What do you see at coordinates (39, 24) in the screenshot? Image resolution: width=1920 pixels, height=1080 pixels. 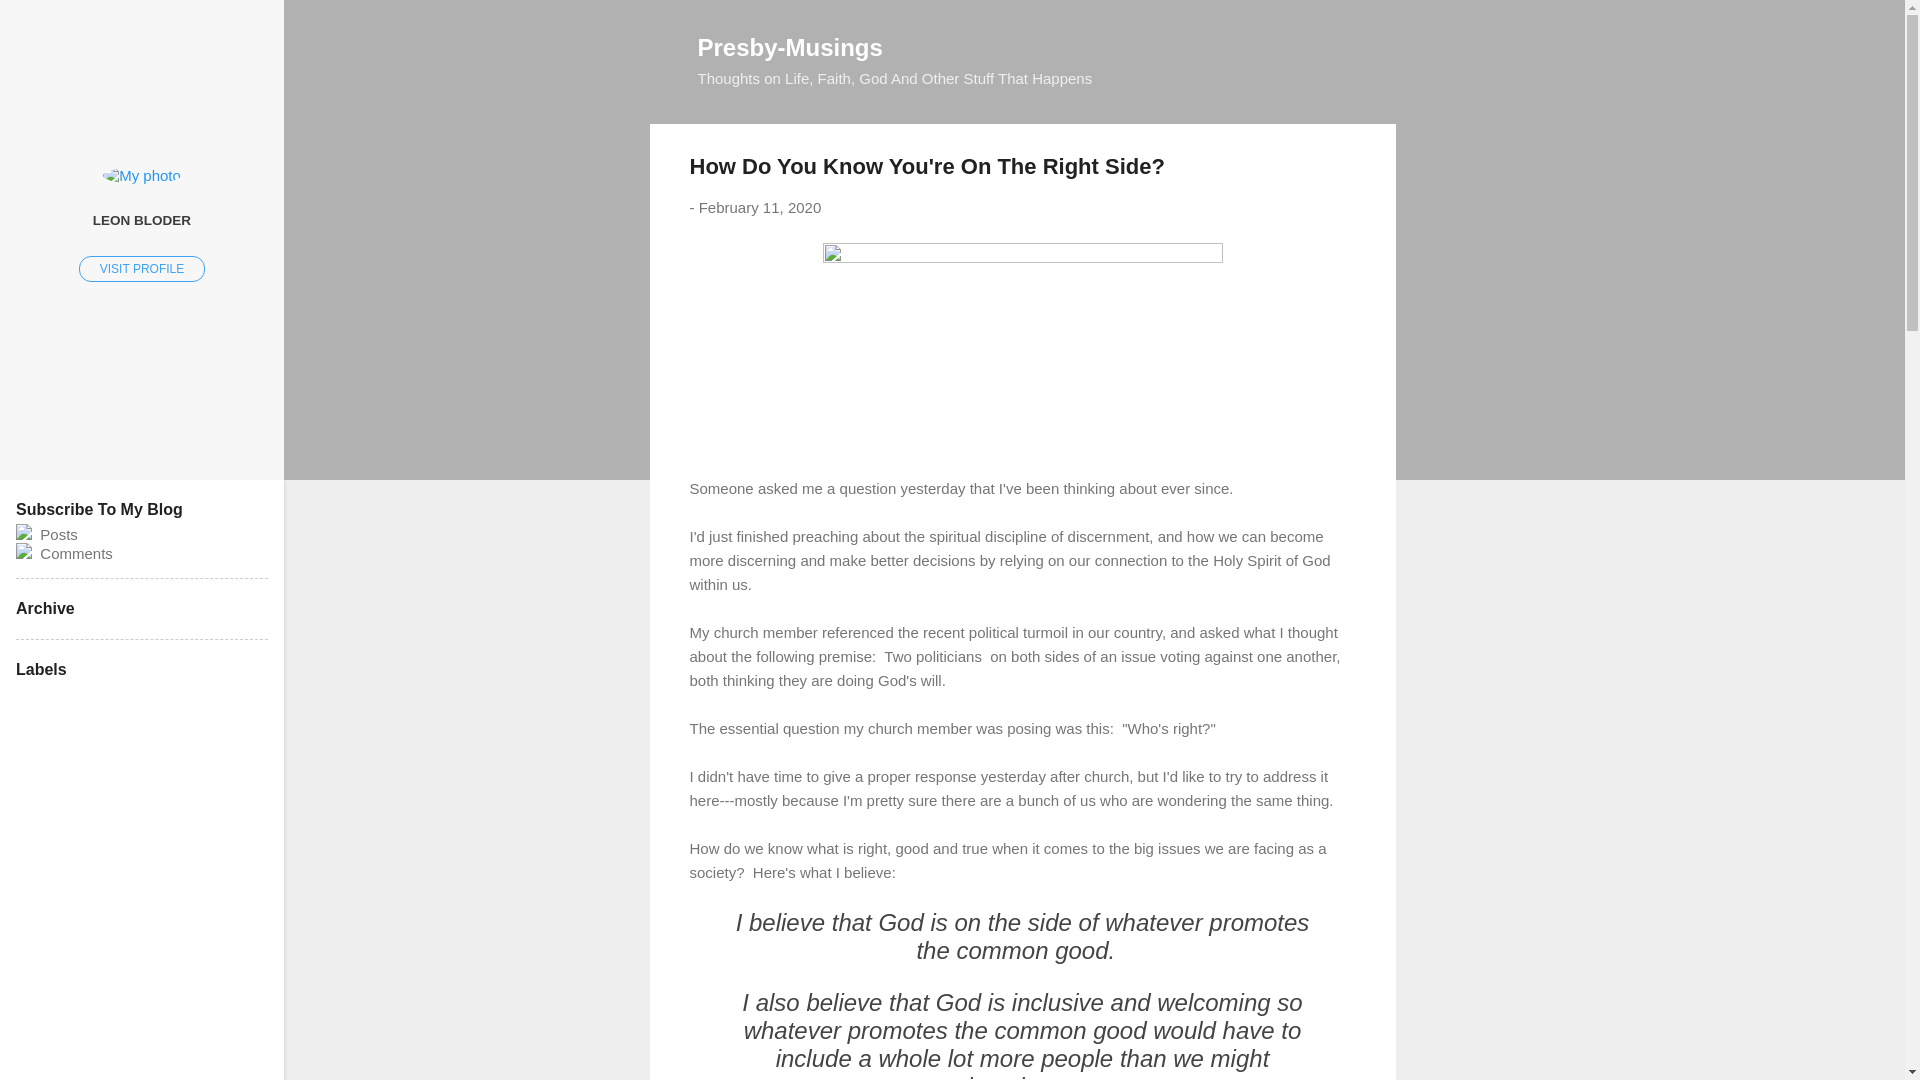 I see `Search` at bounding box center [39, 24].